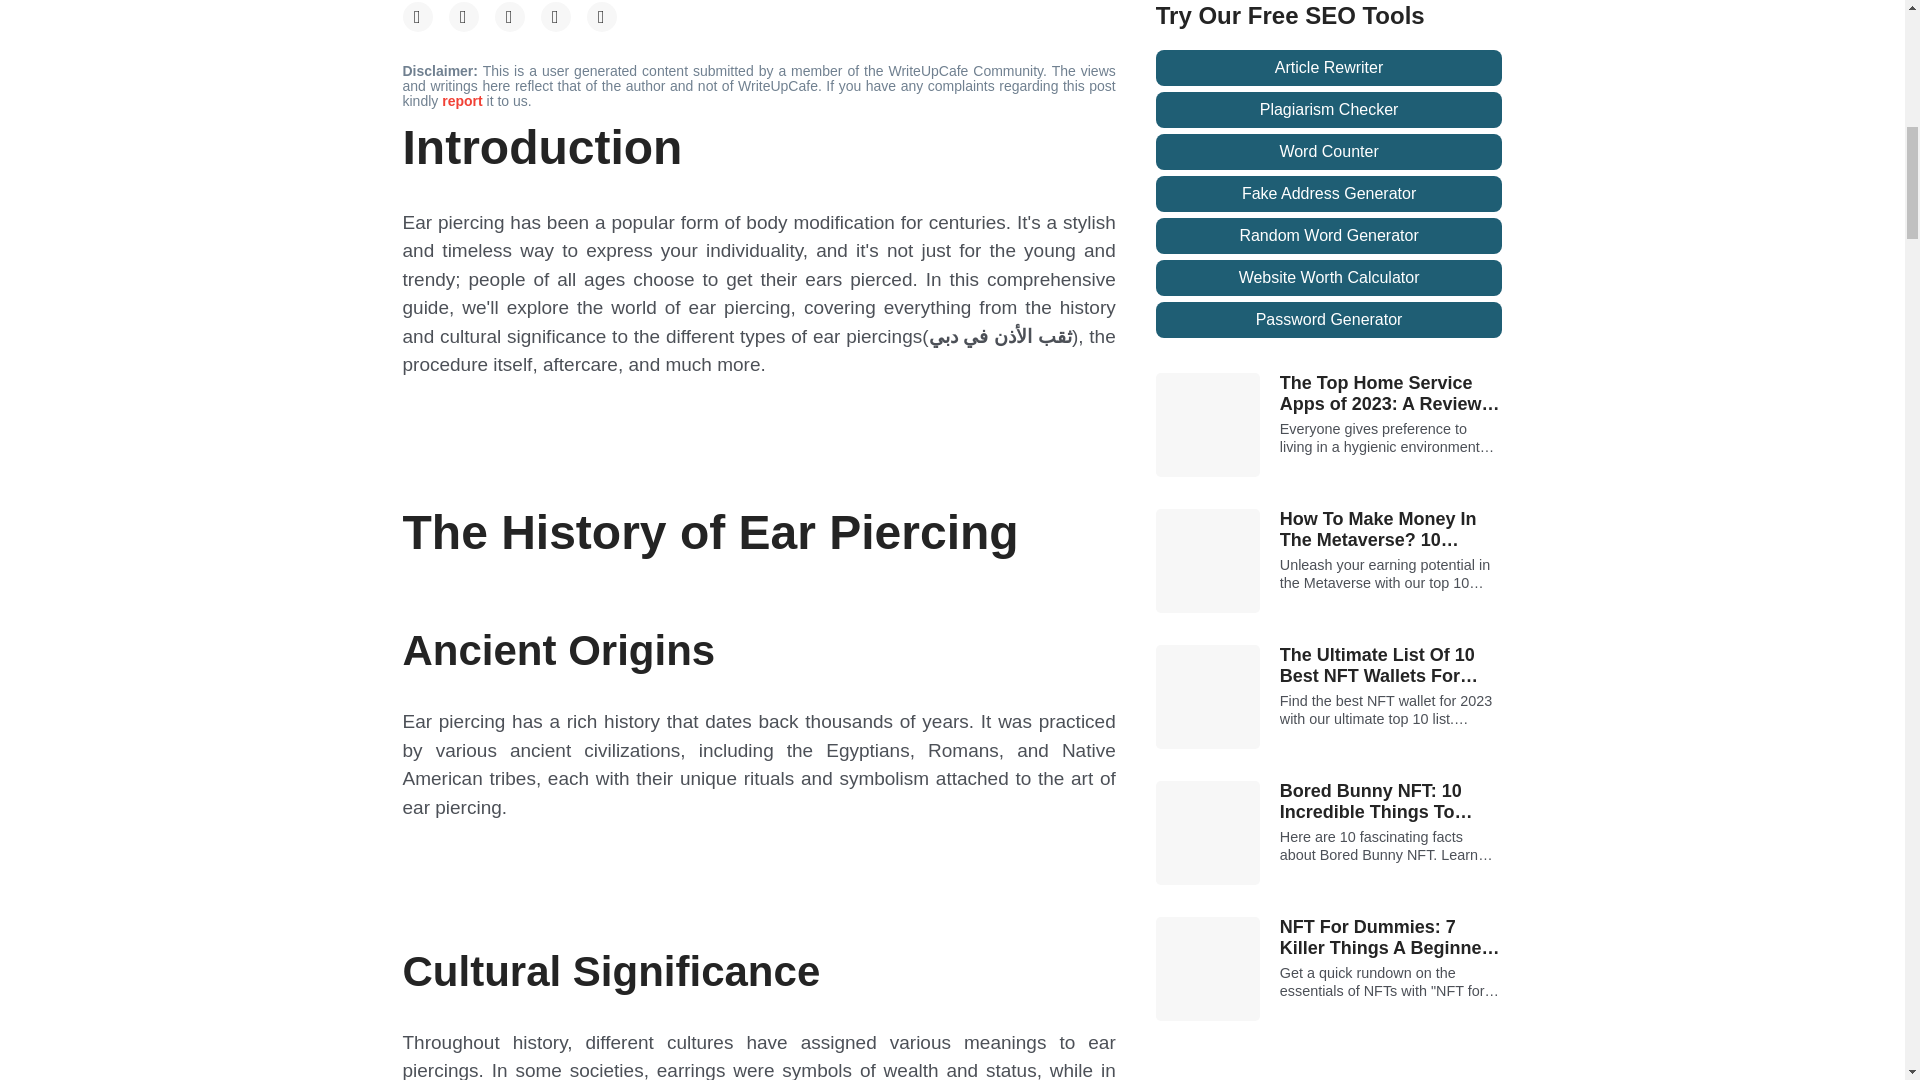 The width and height of the screenshot is (1920, 1080). Describe the element at coordinates (1329, 278) in the screenshot. I see `Website Worth Calculator` at that location.